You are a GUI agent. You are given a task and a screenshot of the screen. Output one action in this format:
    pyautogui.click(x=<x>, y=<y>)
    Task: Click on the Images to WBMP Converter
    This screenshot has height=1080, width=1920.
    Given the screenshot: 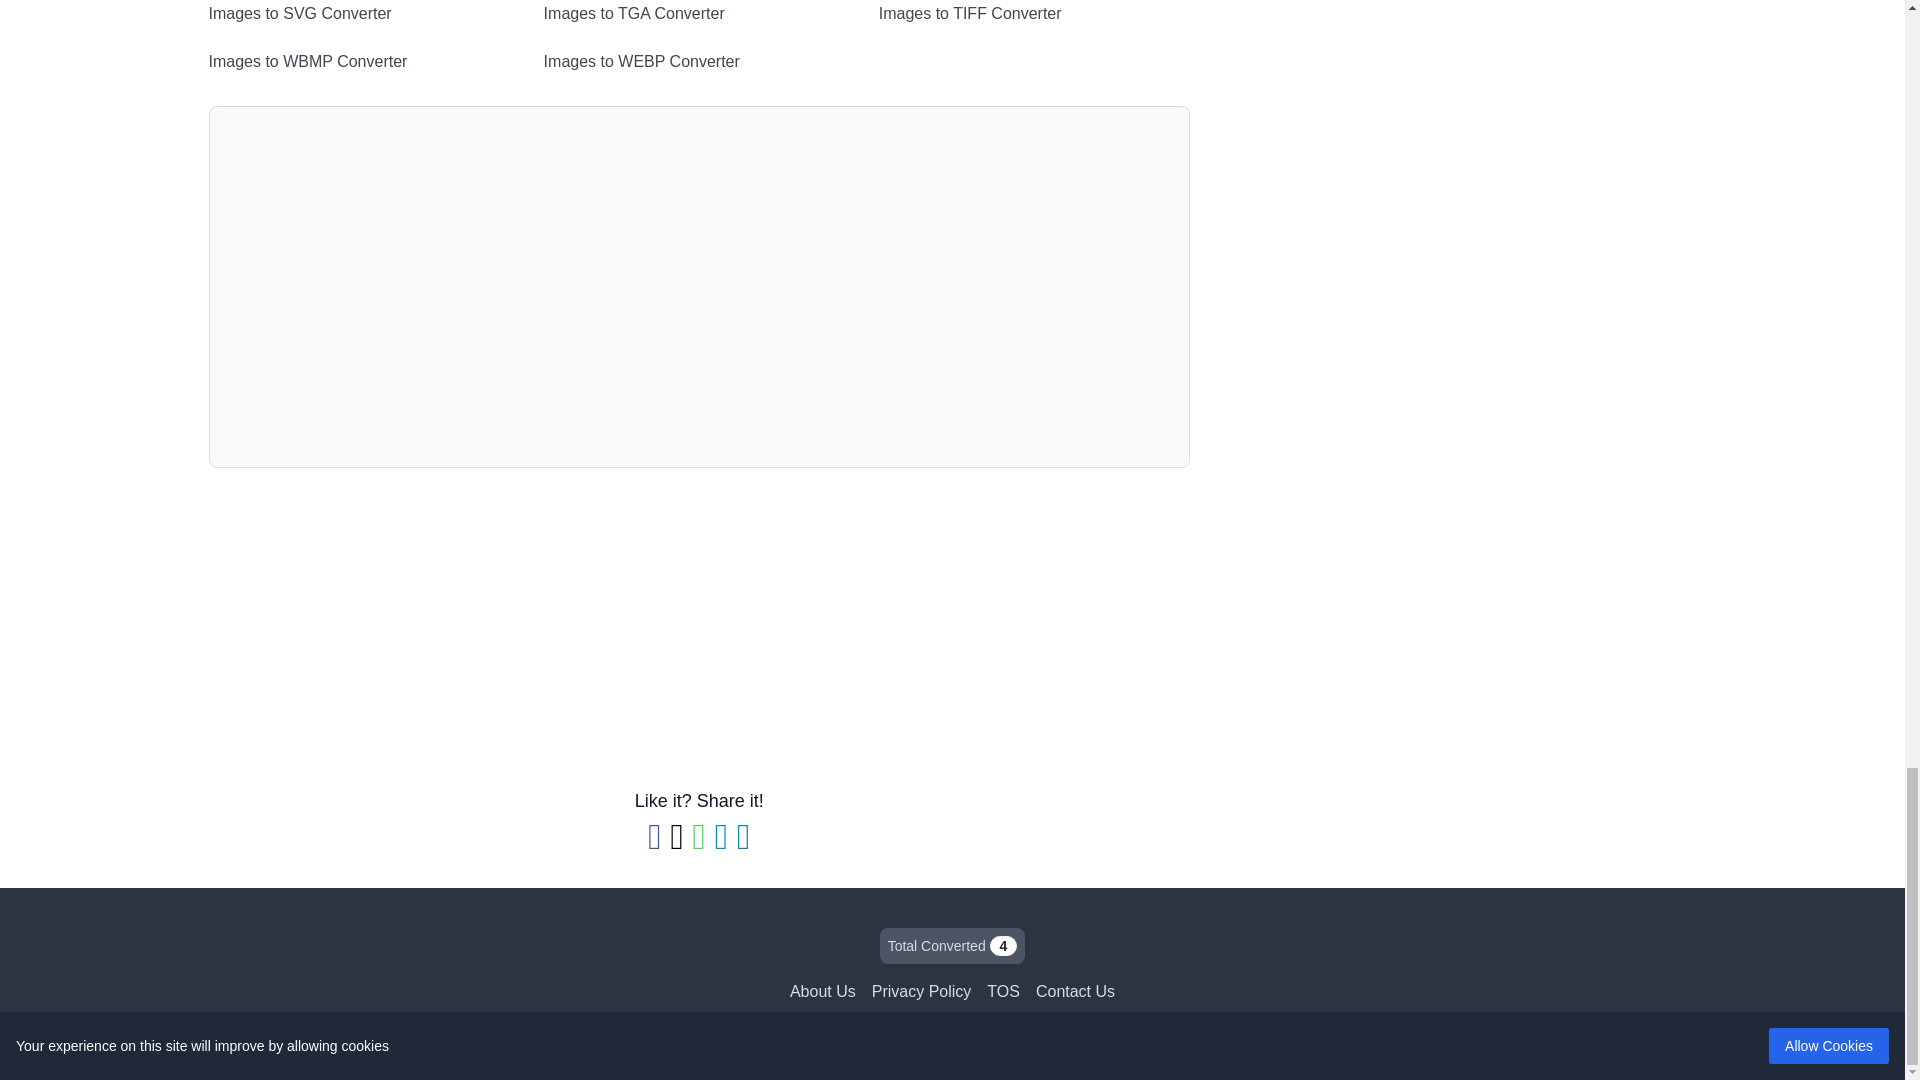 What is the action you would take?
    pyautogui.click(x=362, y=62)
    